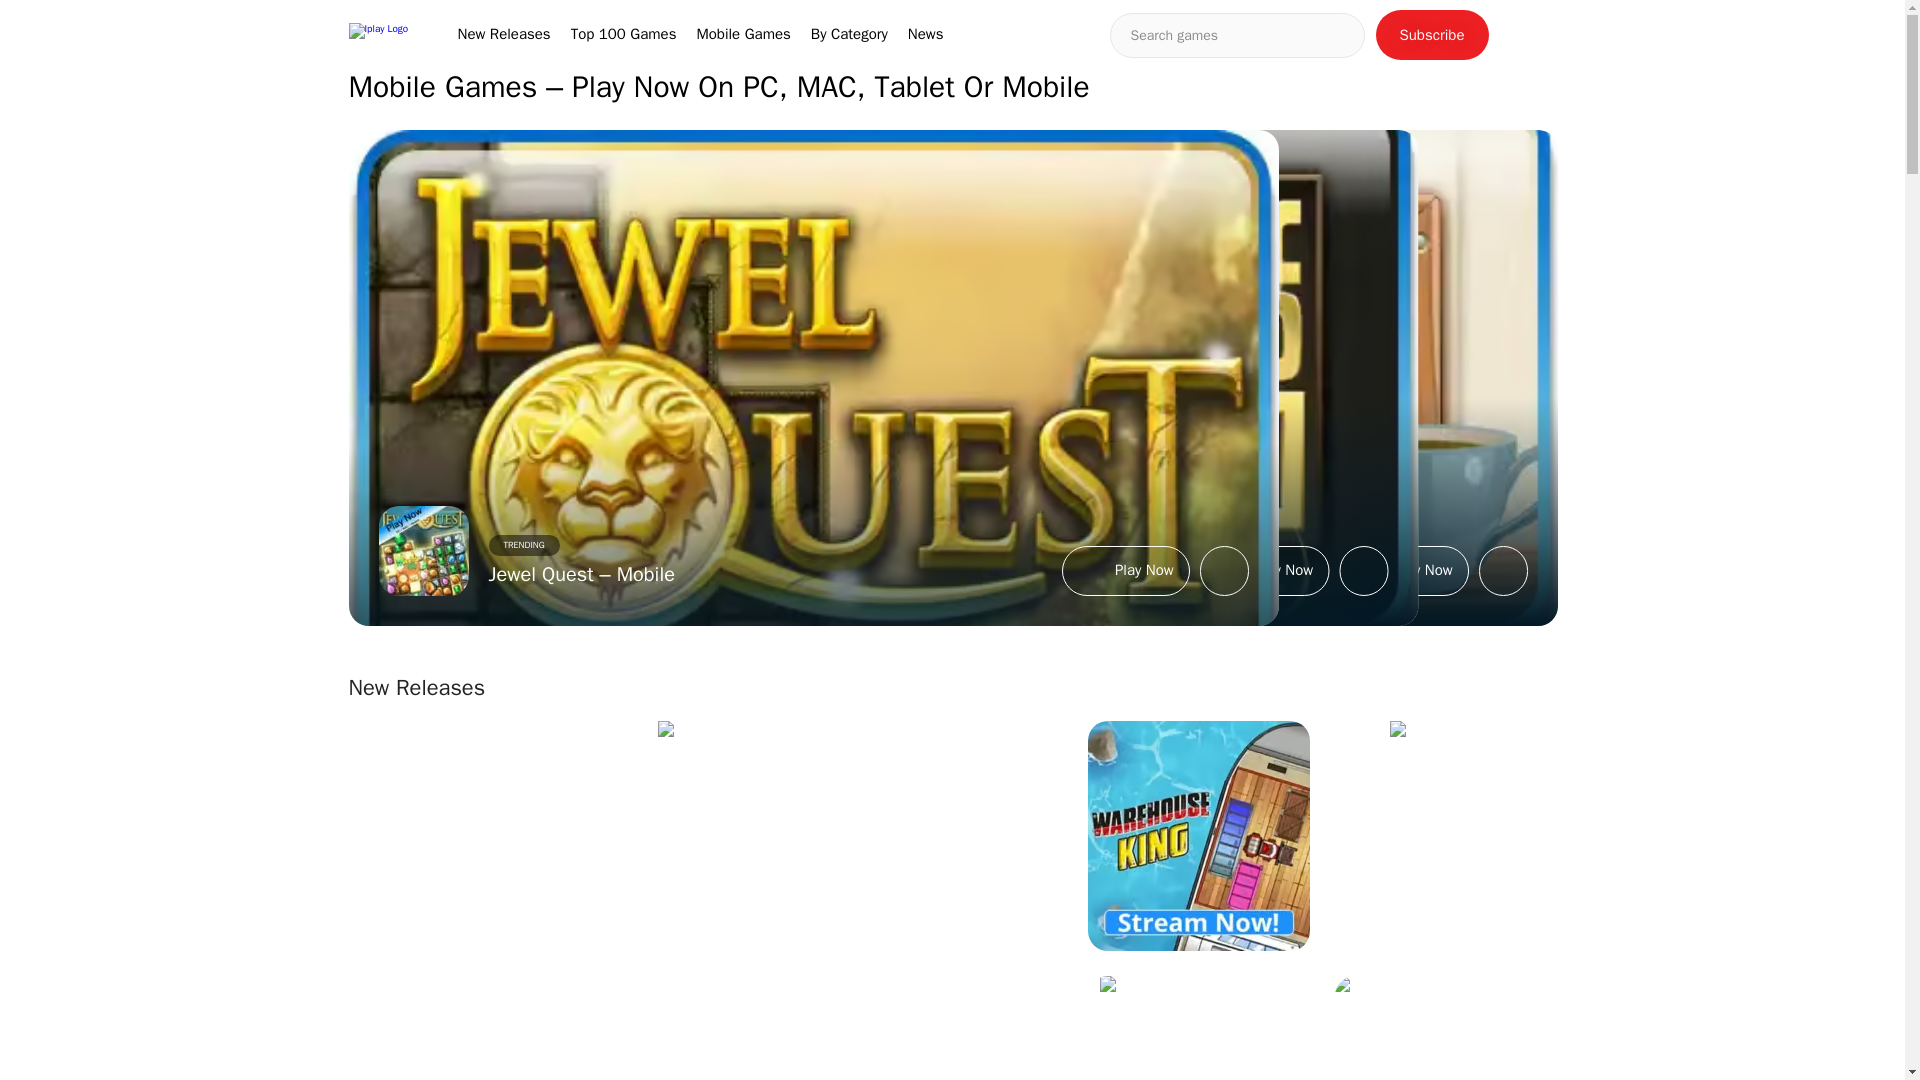 This screenshot has height=1080, width=1920. I want to click on Deal or No Deal for Prizes, so click(740, 573).